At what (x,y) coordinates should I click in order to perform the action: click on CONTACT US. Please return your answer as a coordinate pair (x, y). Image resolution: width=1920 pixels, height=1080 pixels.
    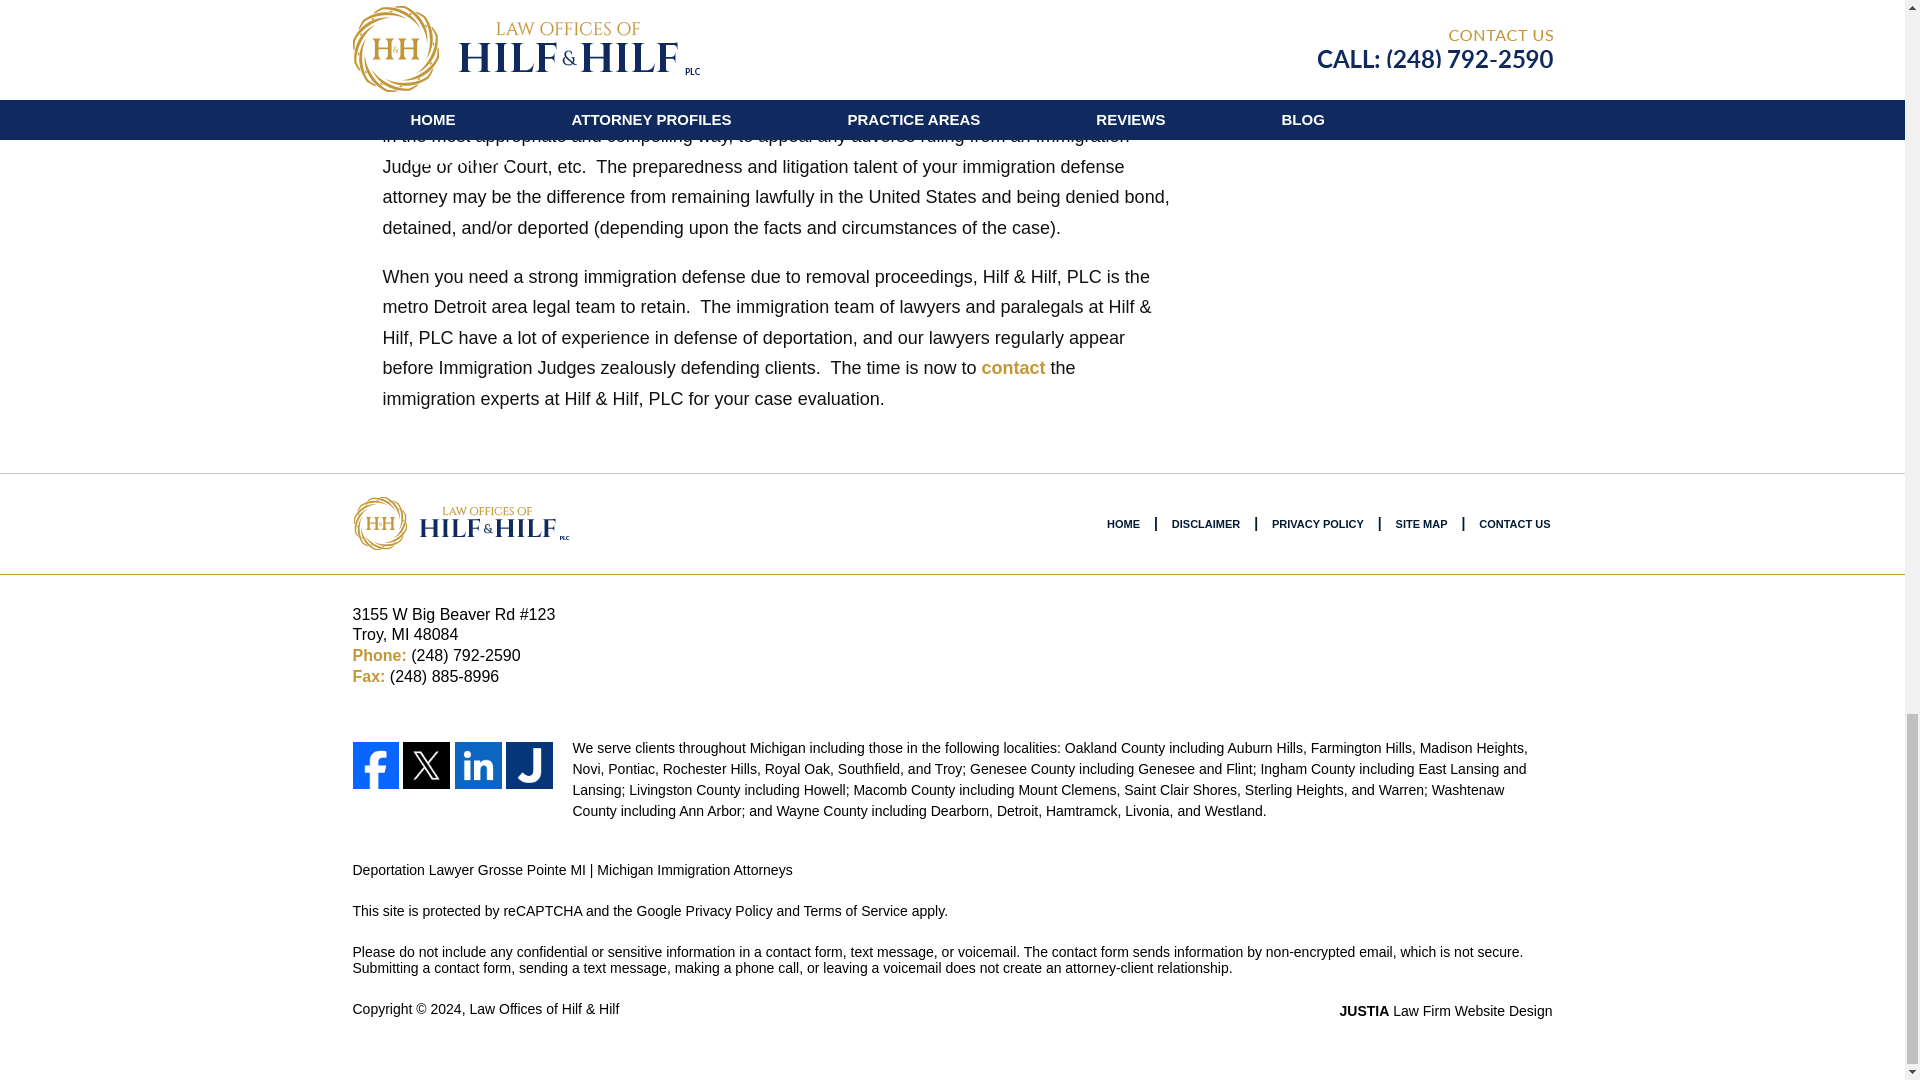
    Looking at the image, I should click on (1514, 524).